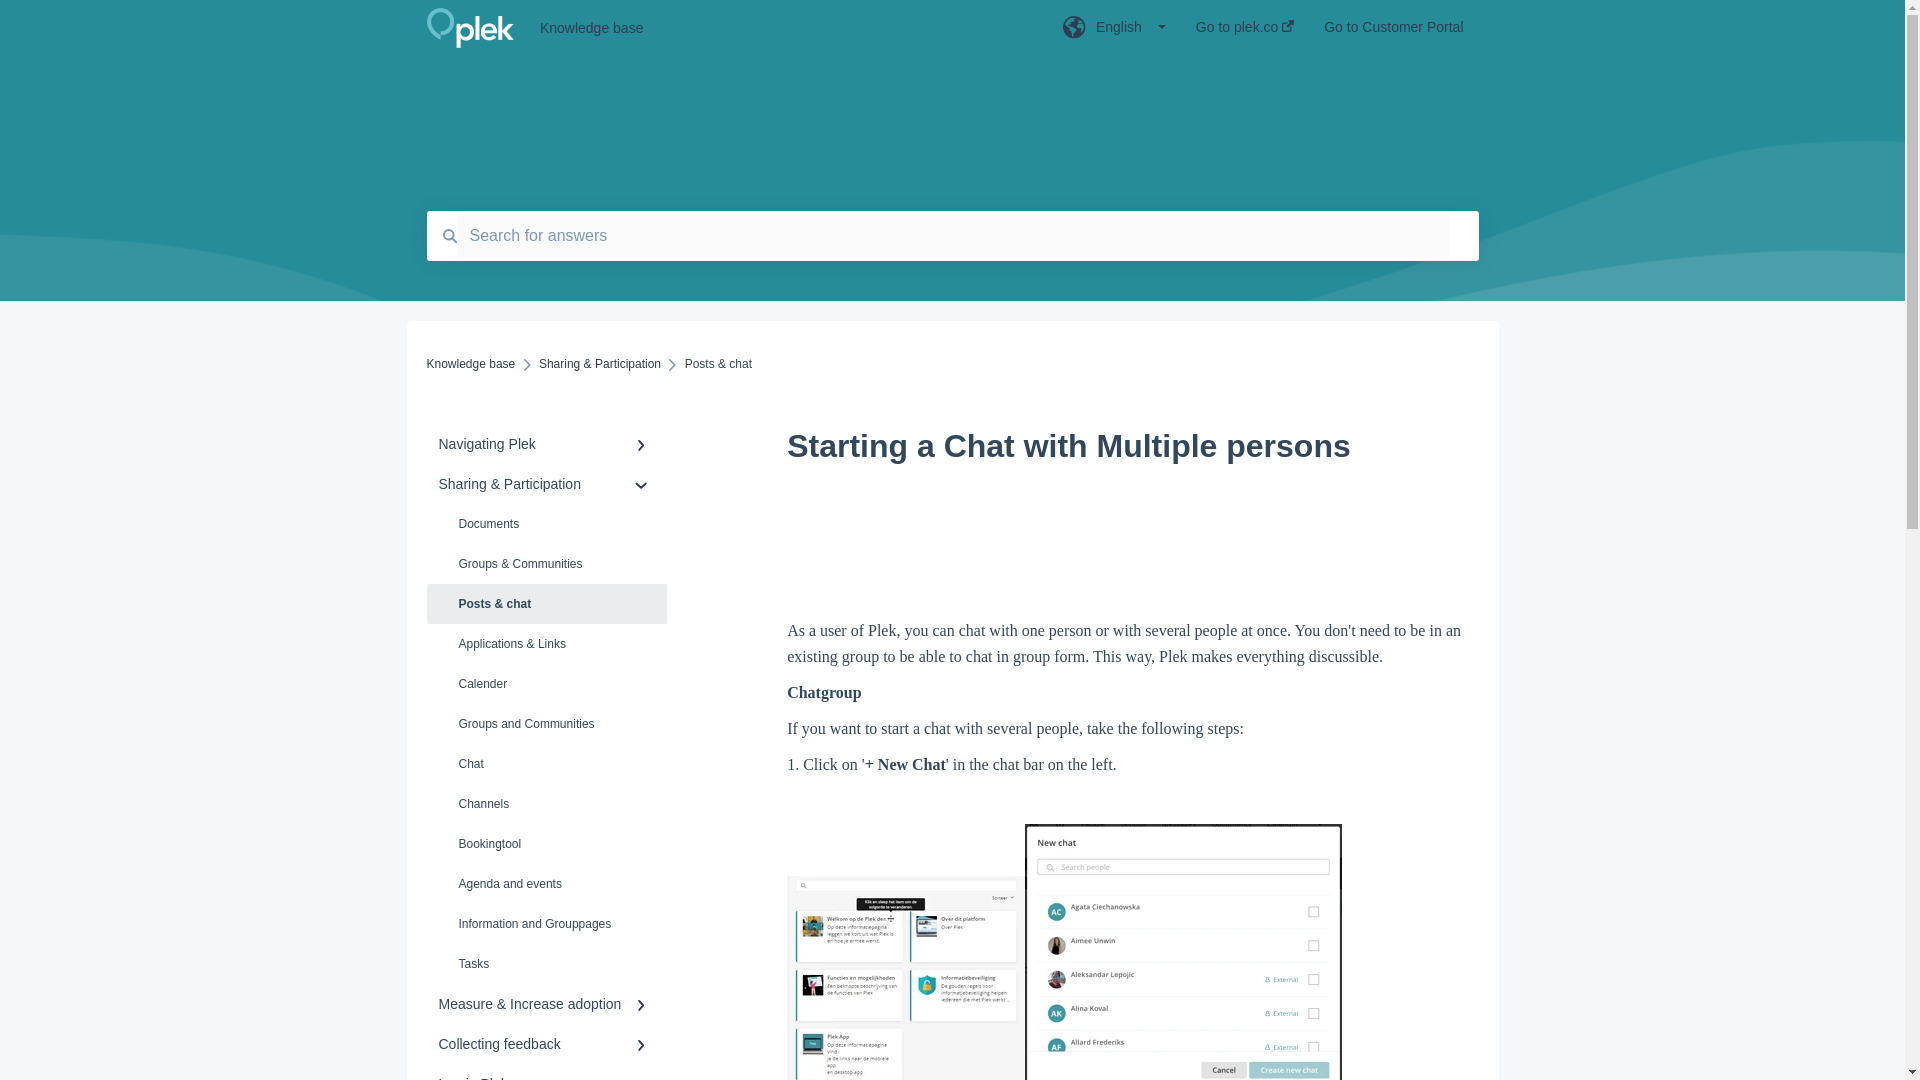 The image size is (1920, 1080). Describe the element at coordinates (770, 28) in the screenshot. I see `Knowledge base` at that location.